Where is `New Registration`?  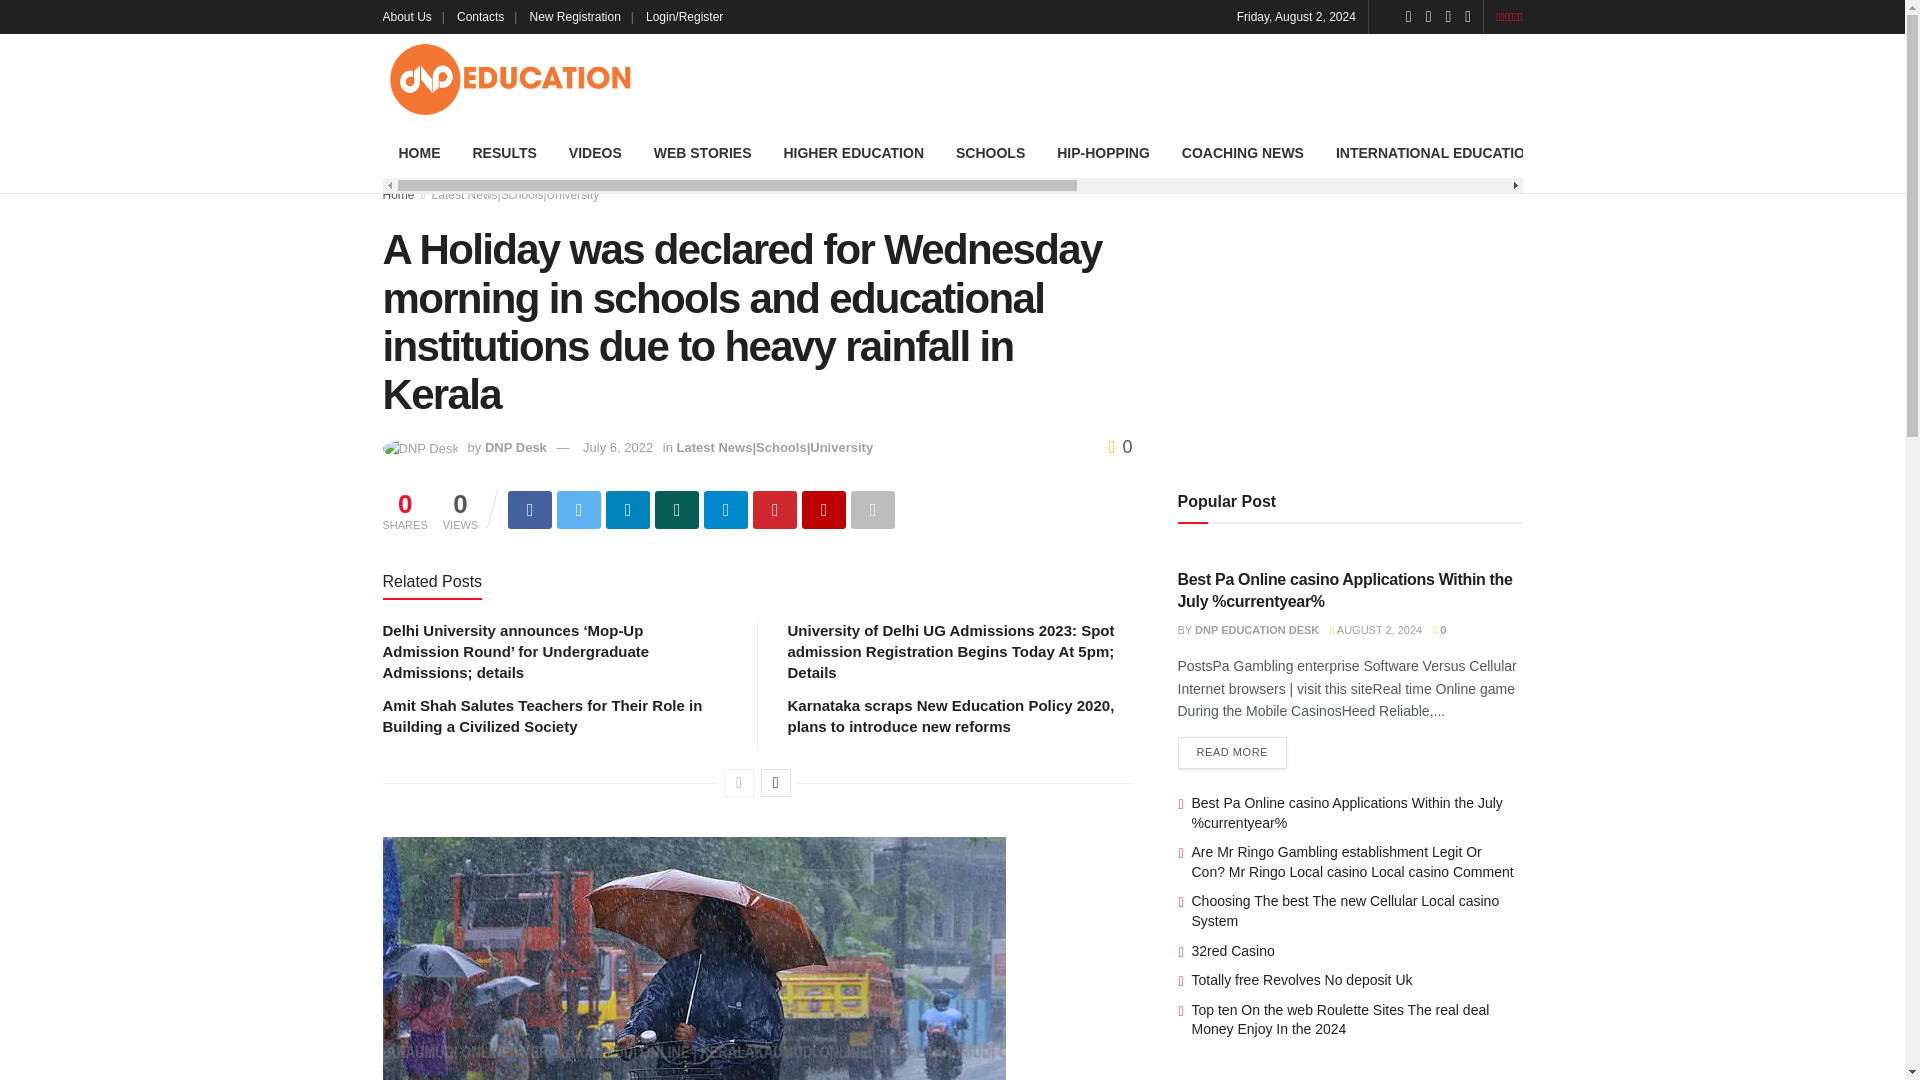
New Registration is located at coordinates (581, 16).